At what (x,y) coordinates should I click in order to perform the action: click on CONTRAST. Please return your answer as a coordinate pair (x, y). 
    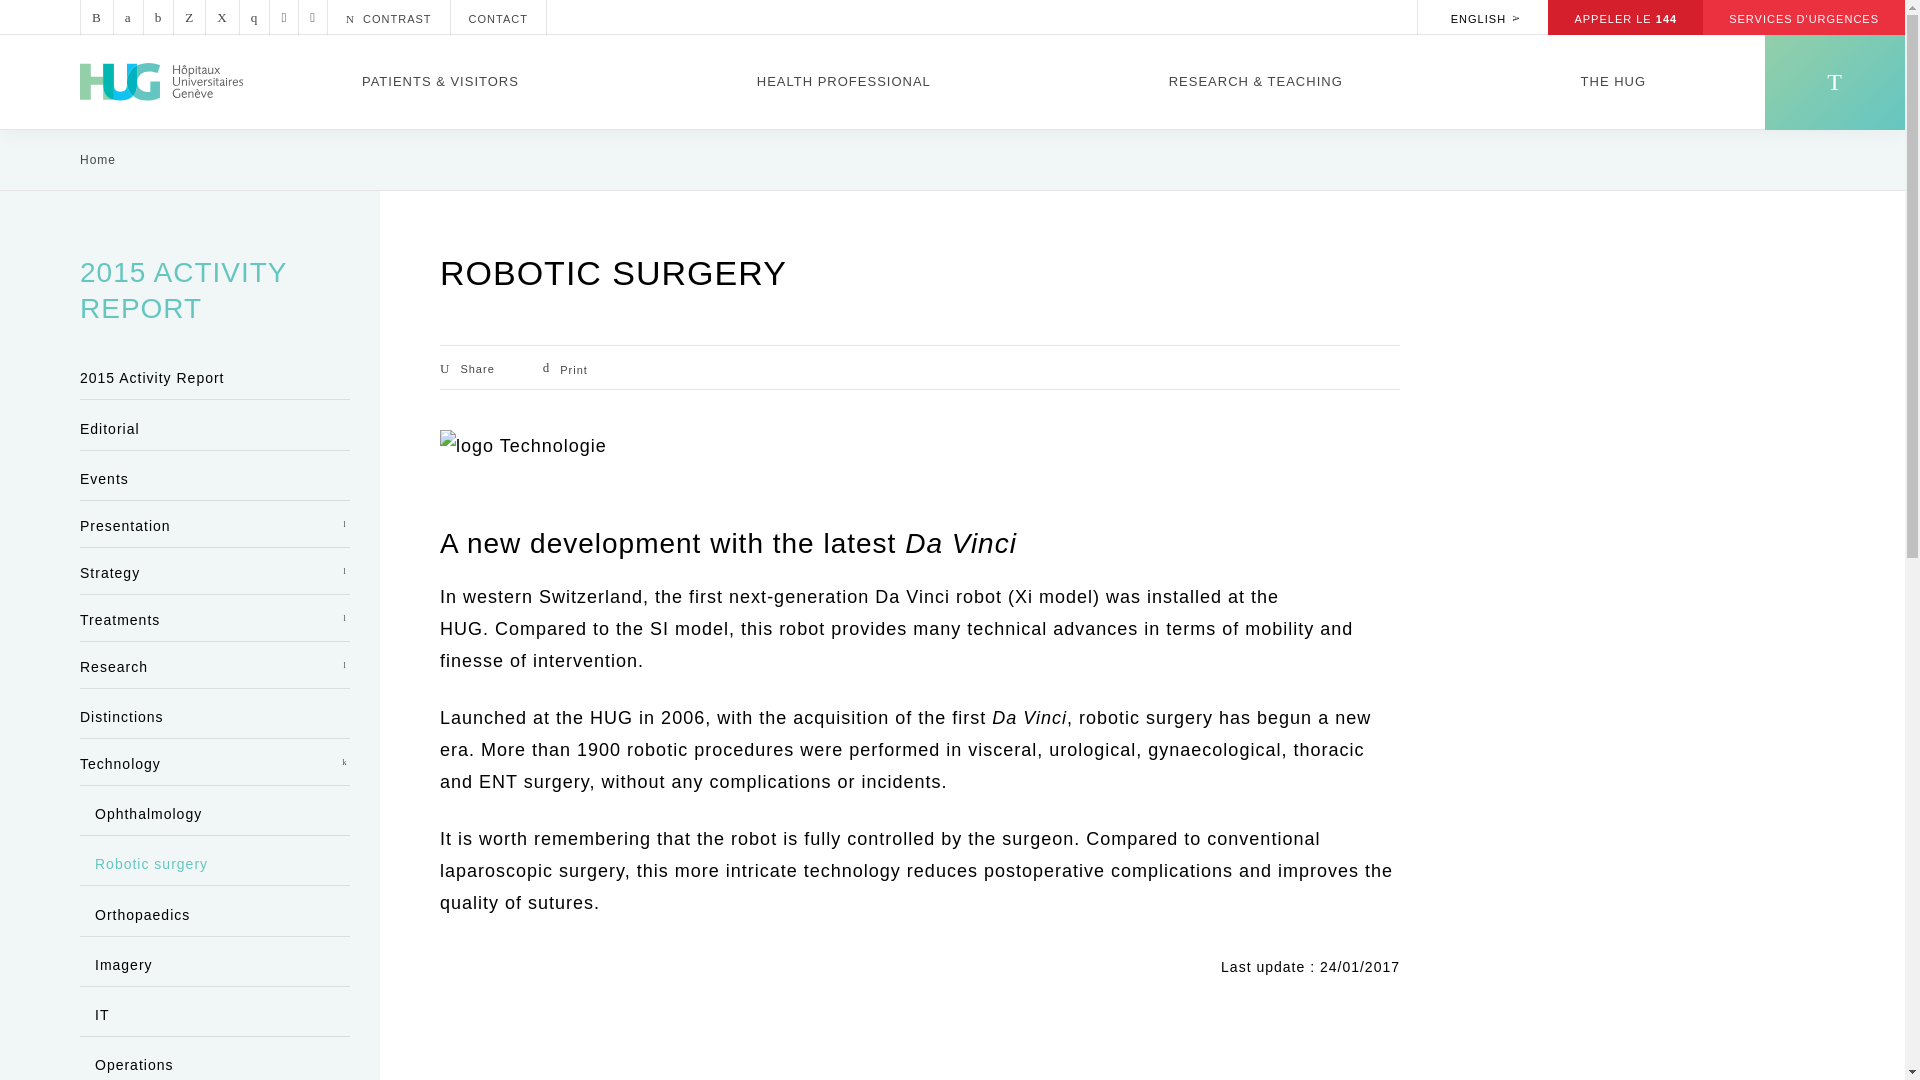
    Looking at the image, I should click on (388, 17).